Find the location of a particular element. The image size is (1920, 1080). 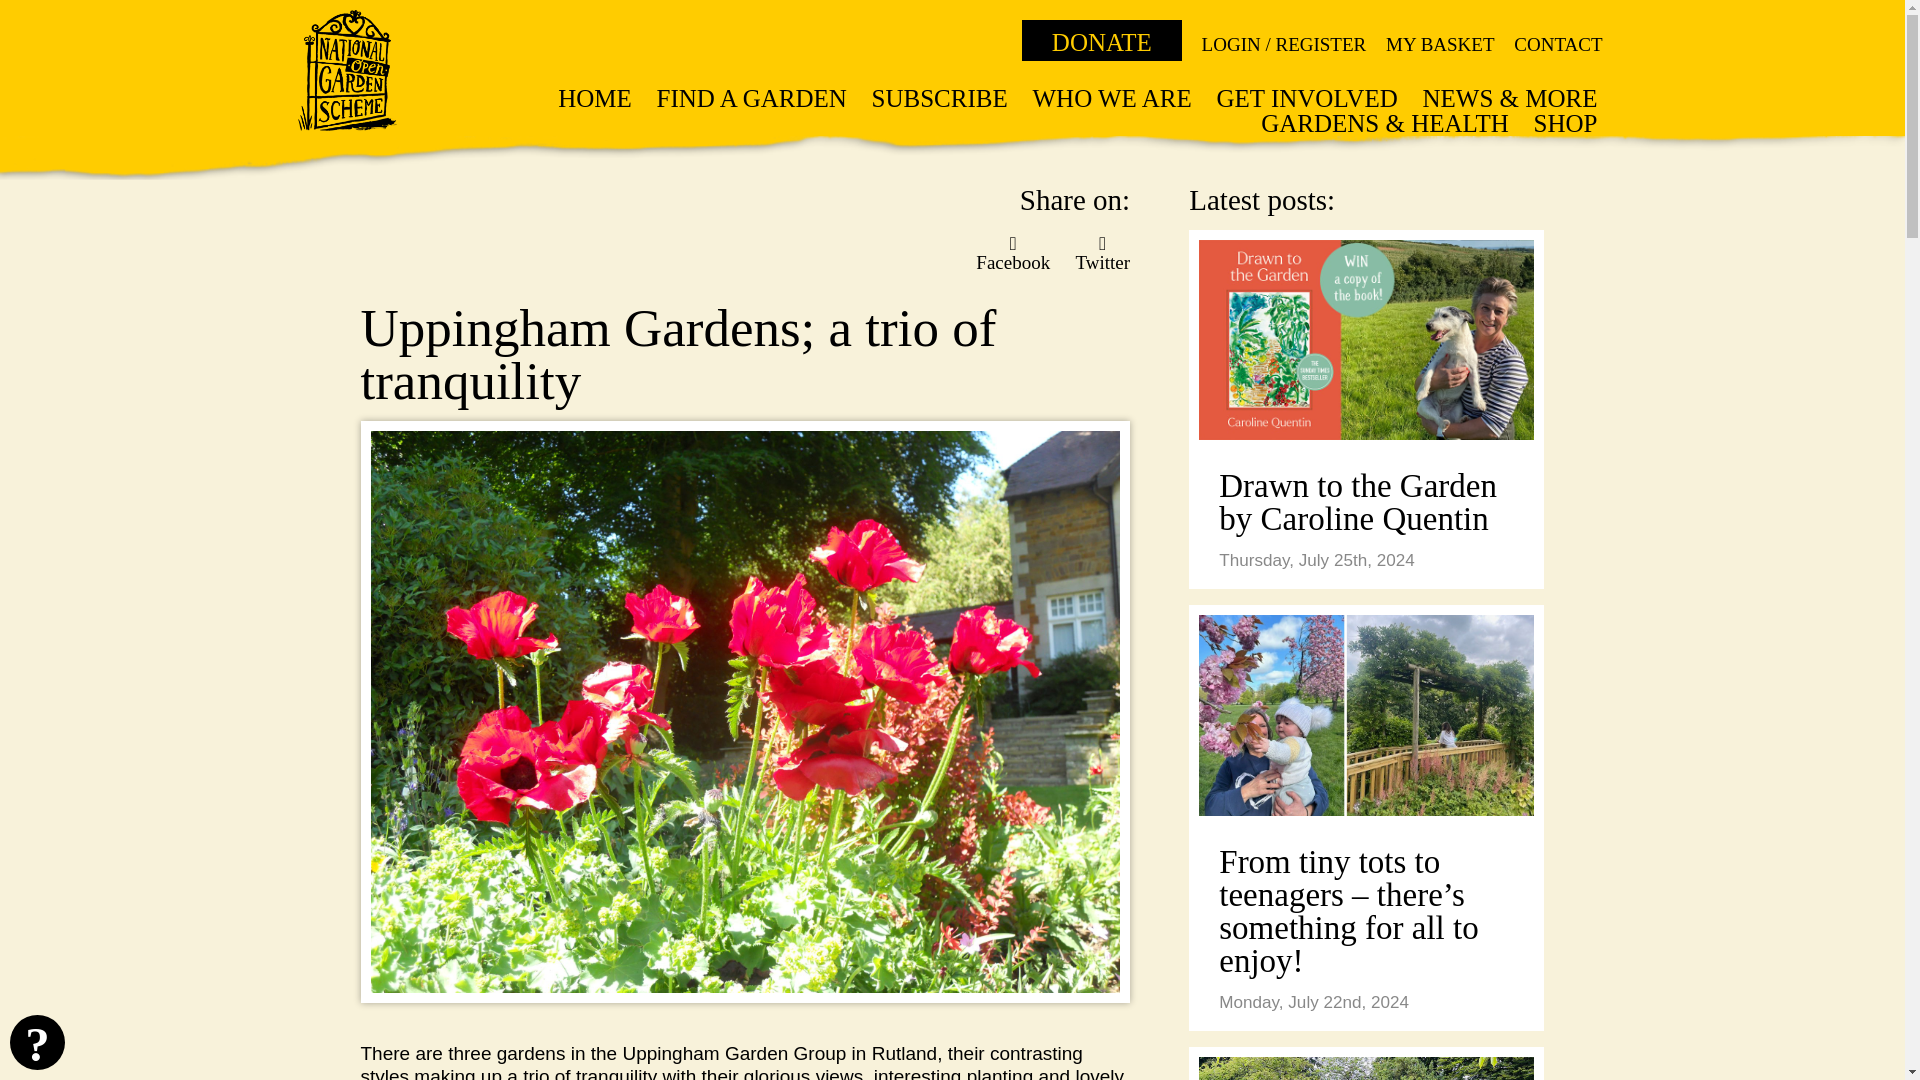

HOME is located at coordinates (594, 98).